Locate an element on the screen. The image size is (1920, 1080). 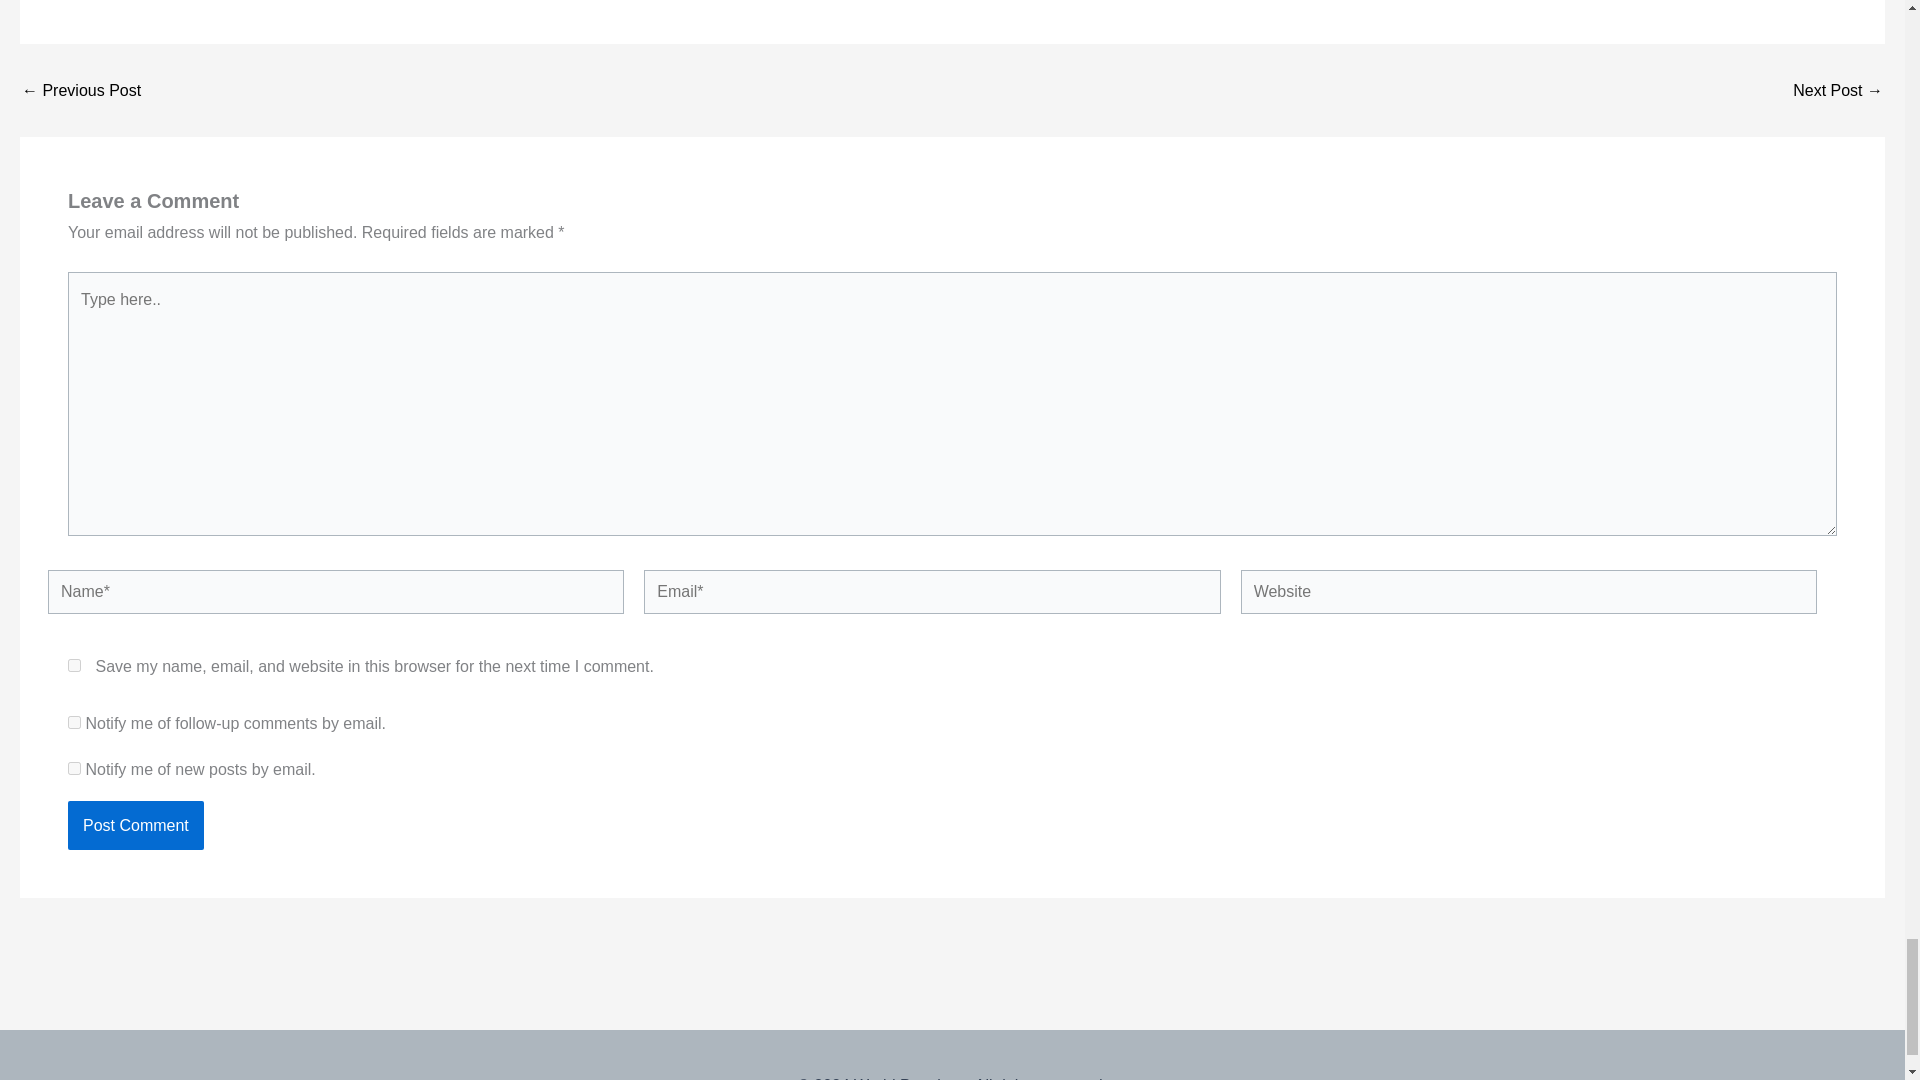
Post Comment is located at coordinates (135, 826).